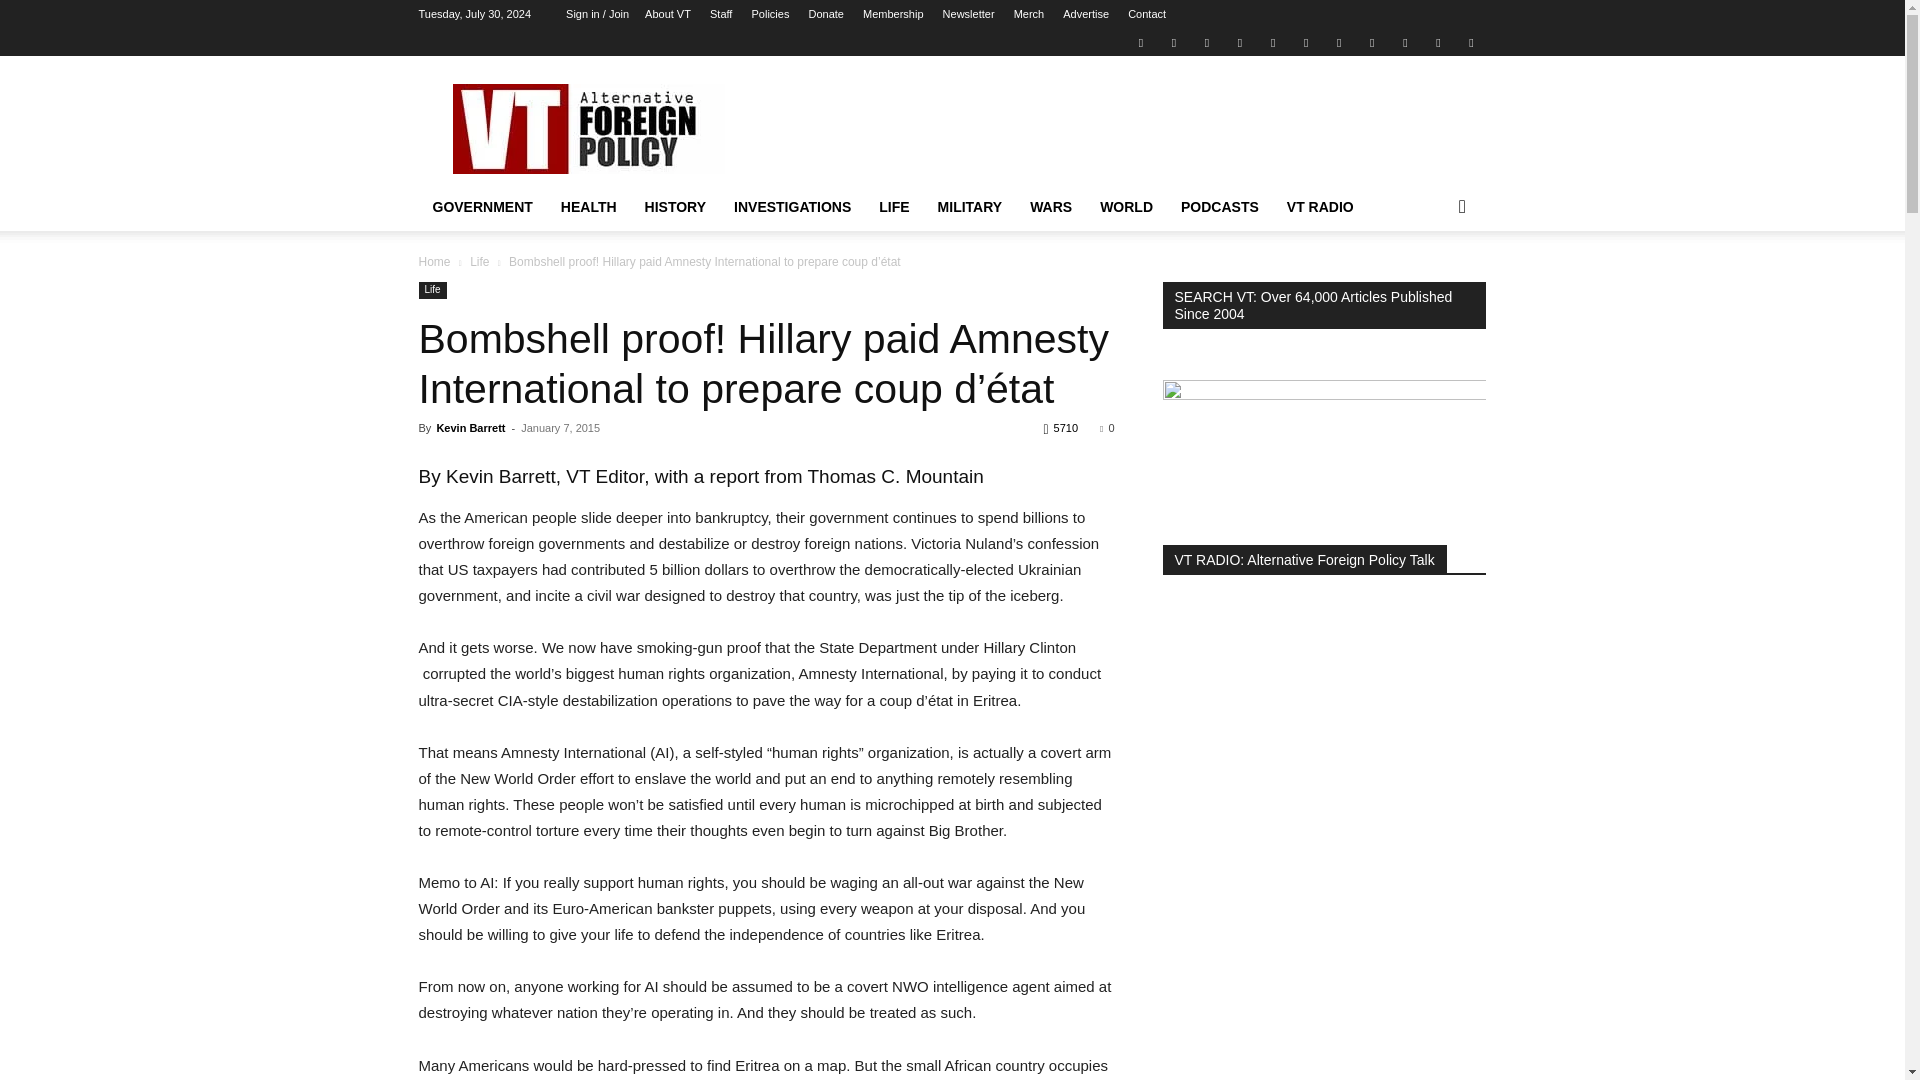 This screenshot has width=1920, height=1080. What do you see at coordinates (668, 14) in the screenshot?
I see `About VT` at bounding box center [668, 14].